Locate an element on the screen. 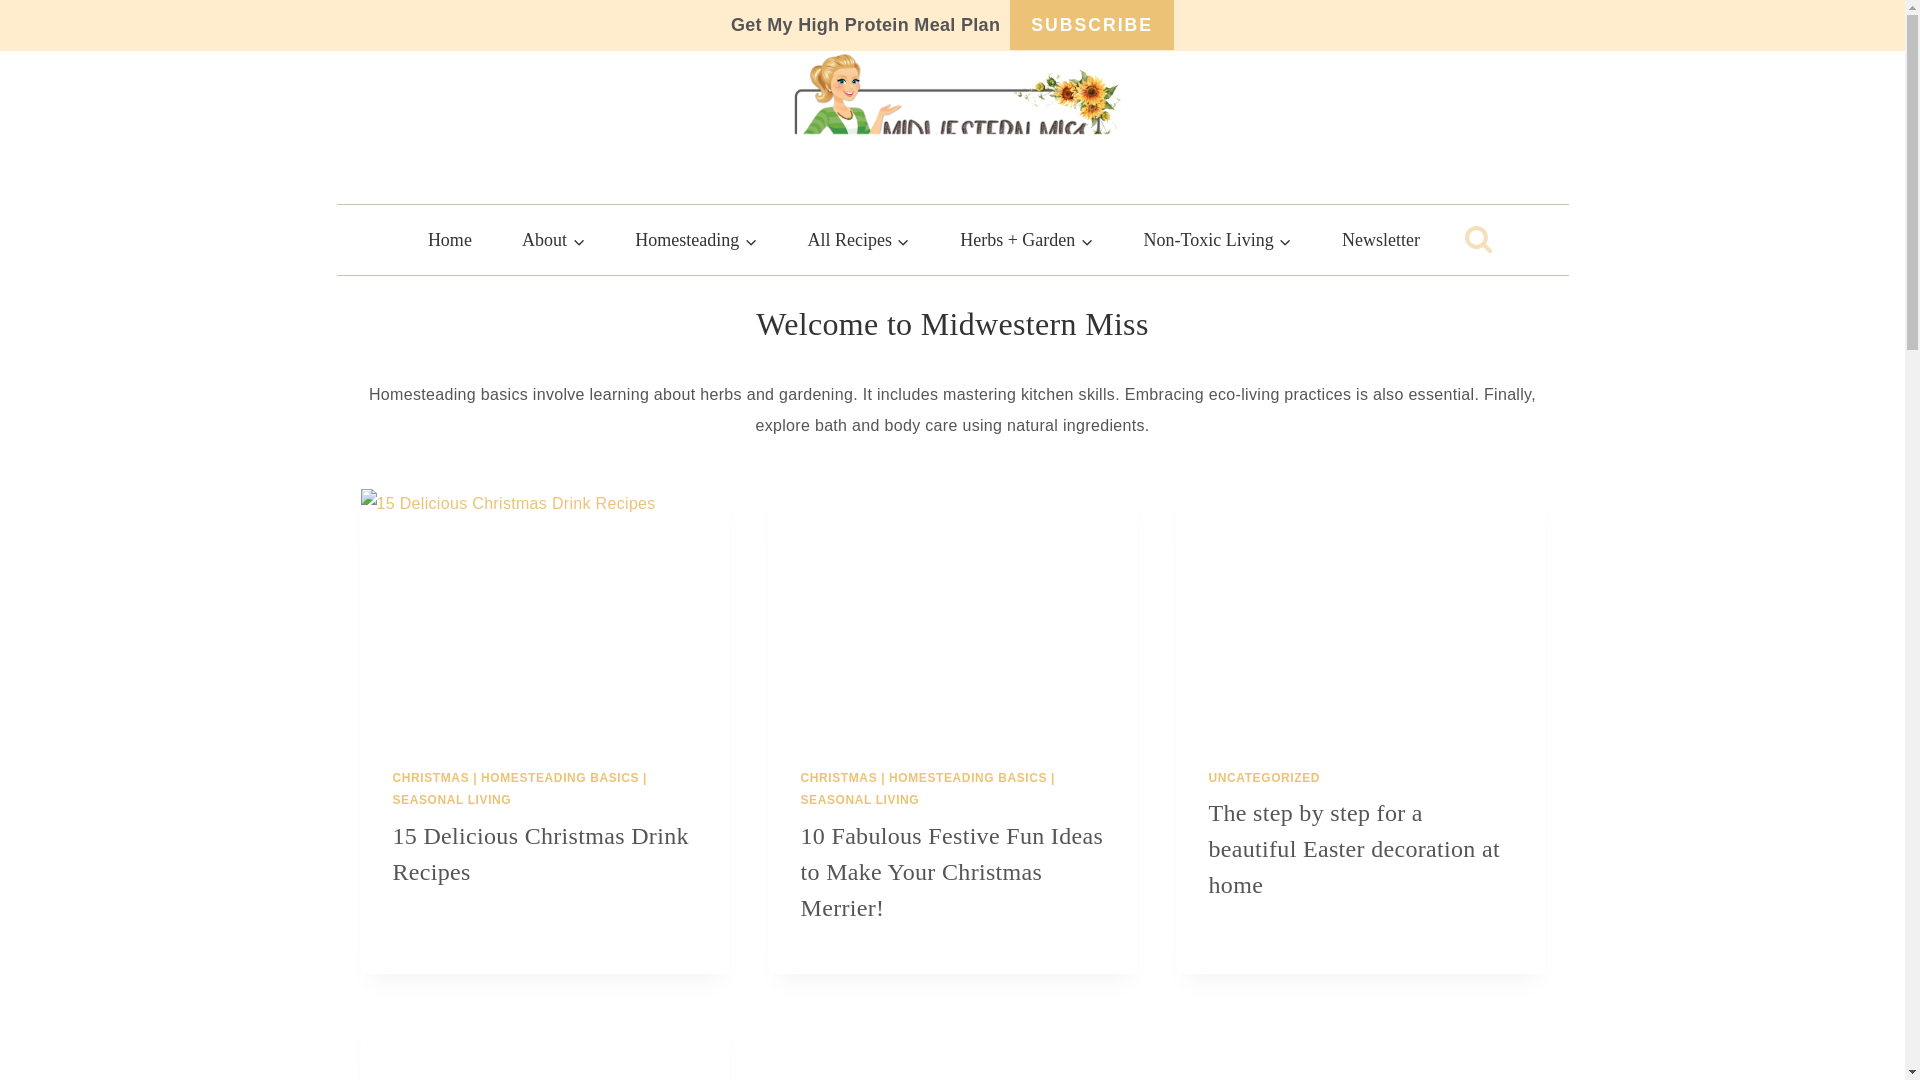  About is located at coordinates (554, 240).